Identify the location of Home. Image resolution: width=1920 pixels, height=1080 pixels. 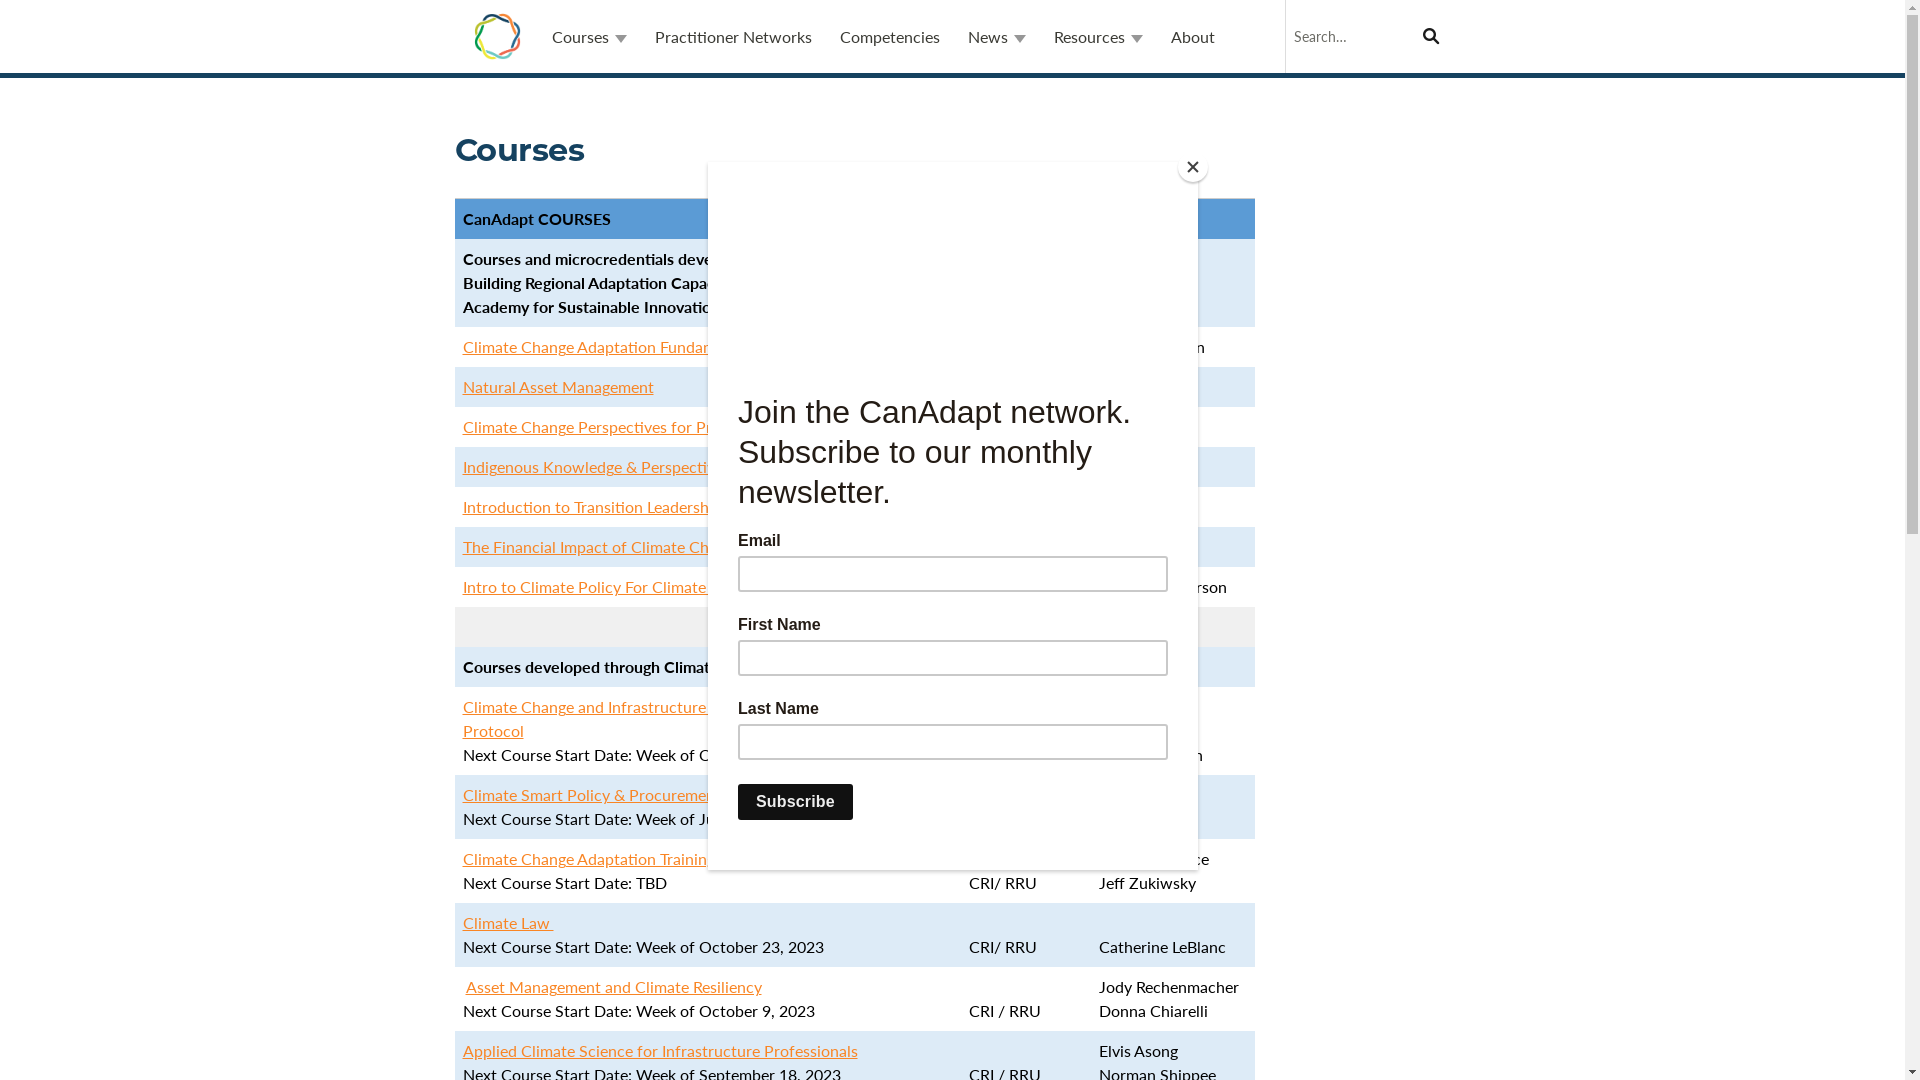
(496, 36).